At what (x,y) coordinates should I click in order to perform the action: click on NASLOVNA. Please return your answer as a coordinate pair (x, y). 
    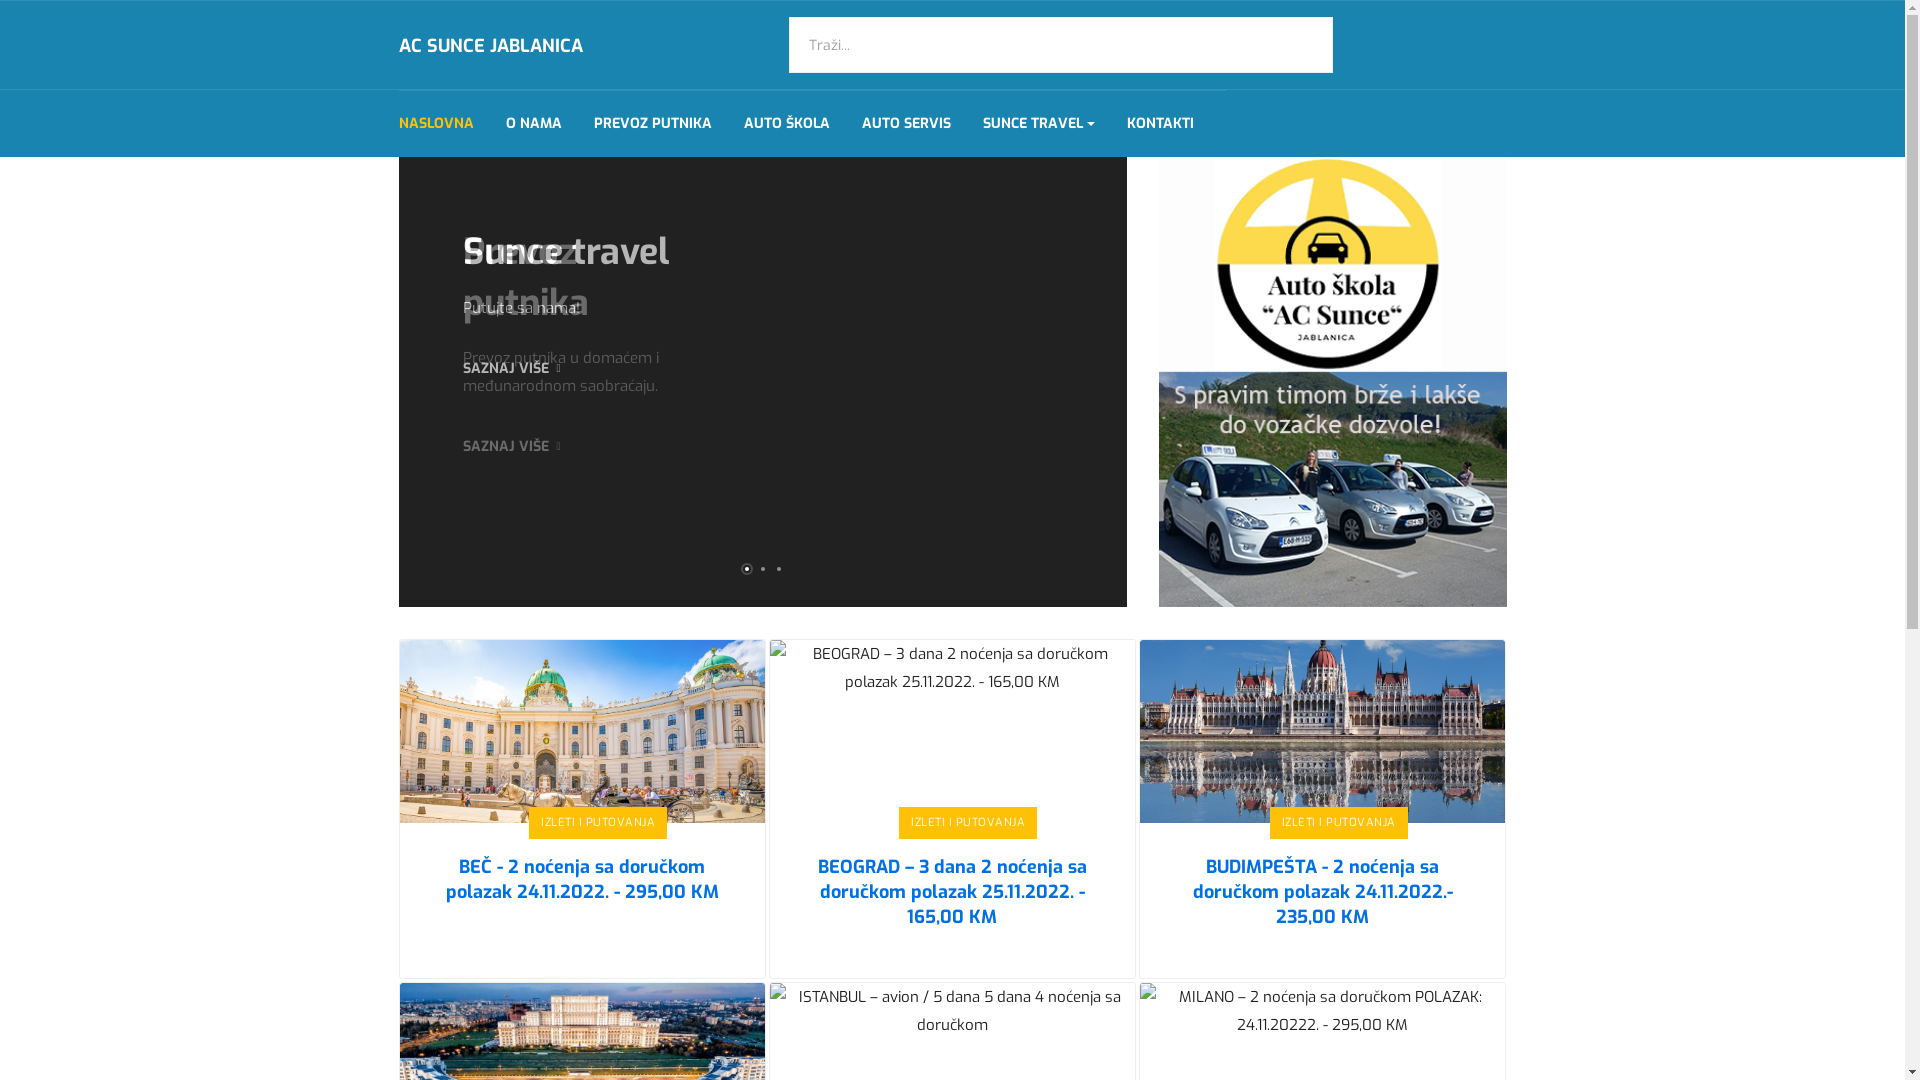
    Looking at the image, I should click on (436, 124).